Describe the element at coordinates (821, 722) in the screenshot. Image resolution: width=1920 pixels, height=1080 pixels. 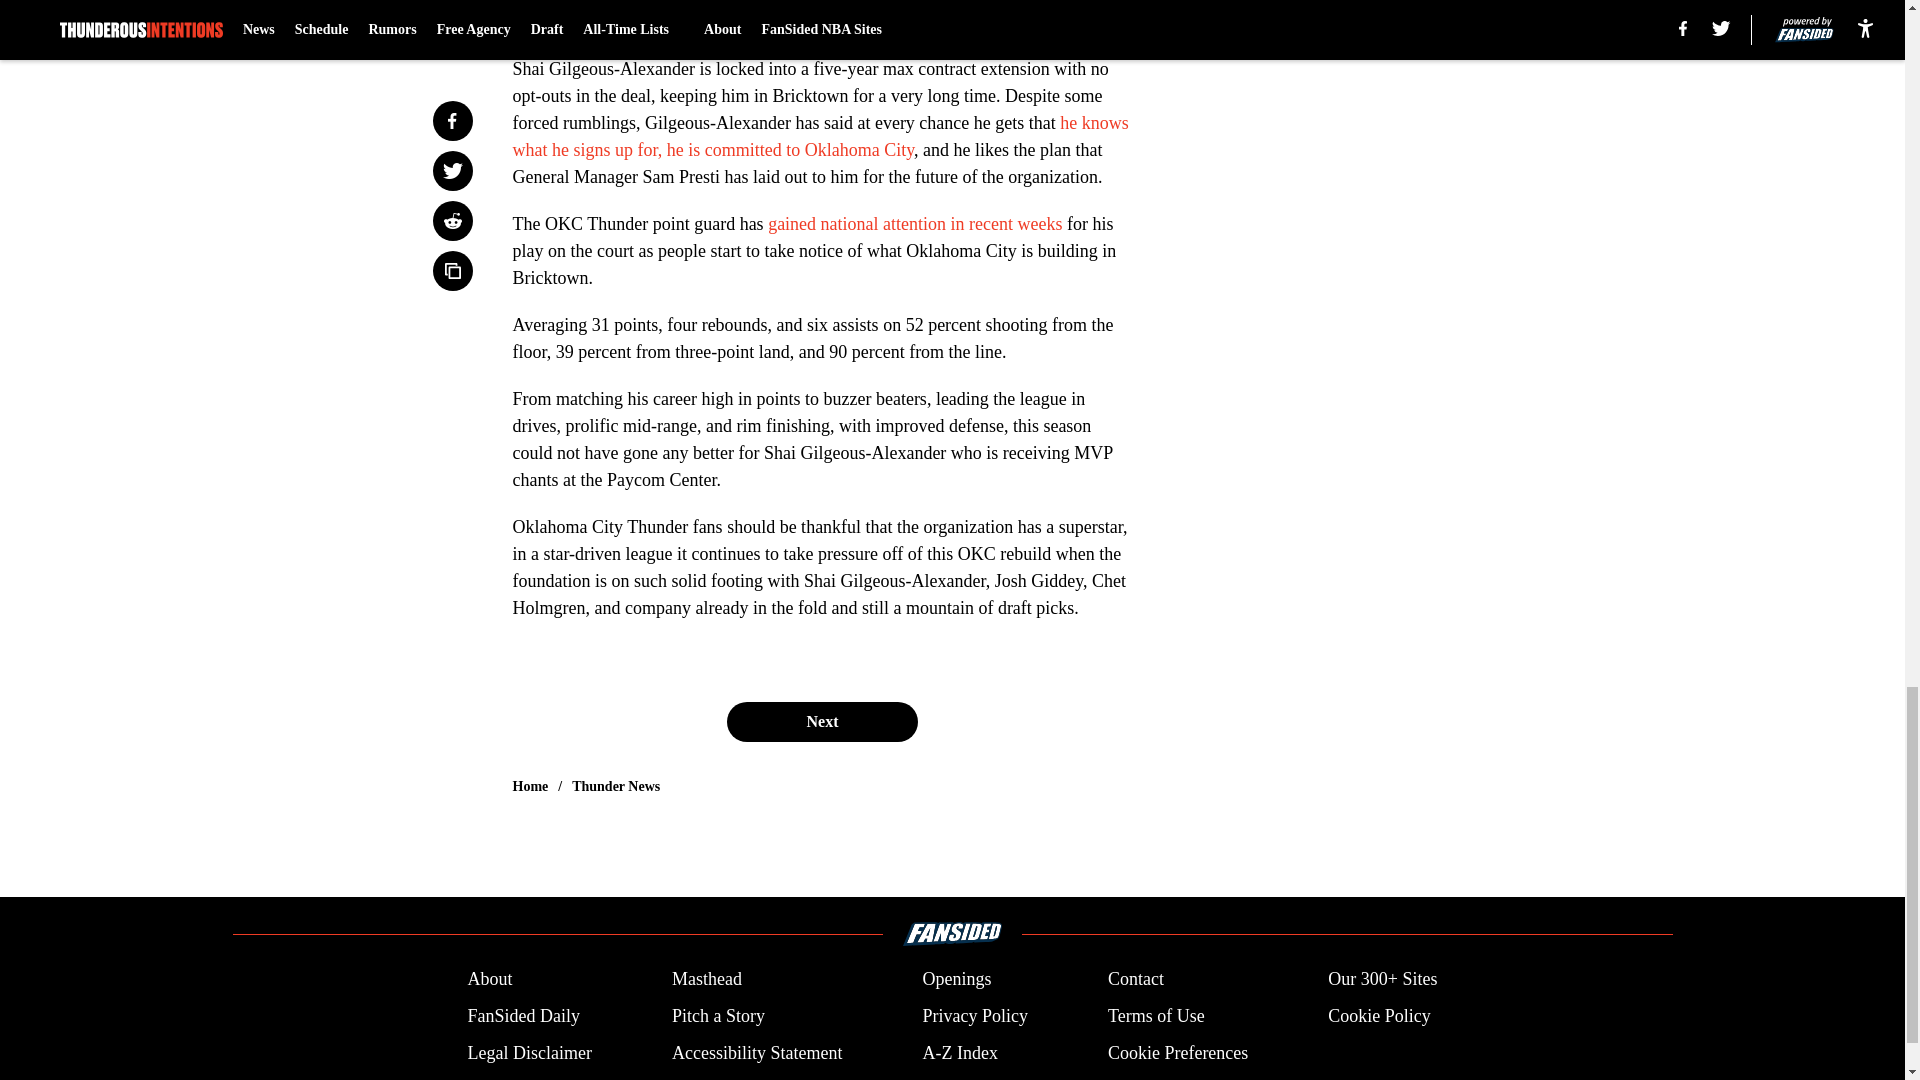
I see `Next` at that location.